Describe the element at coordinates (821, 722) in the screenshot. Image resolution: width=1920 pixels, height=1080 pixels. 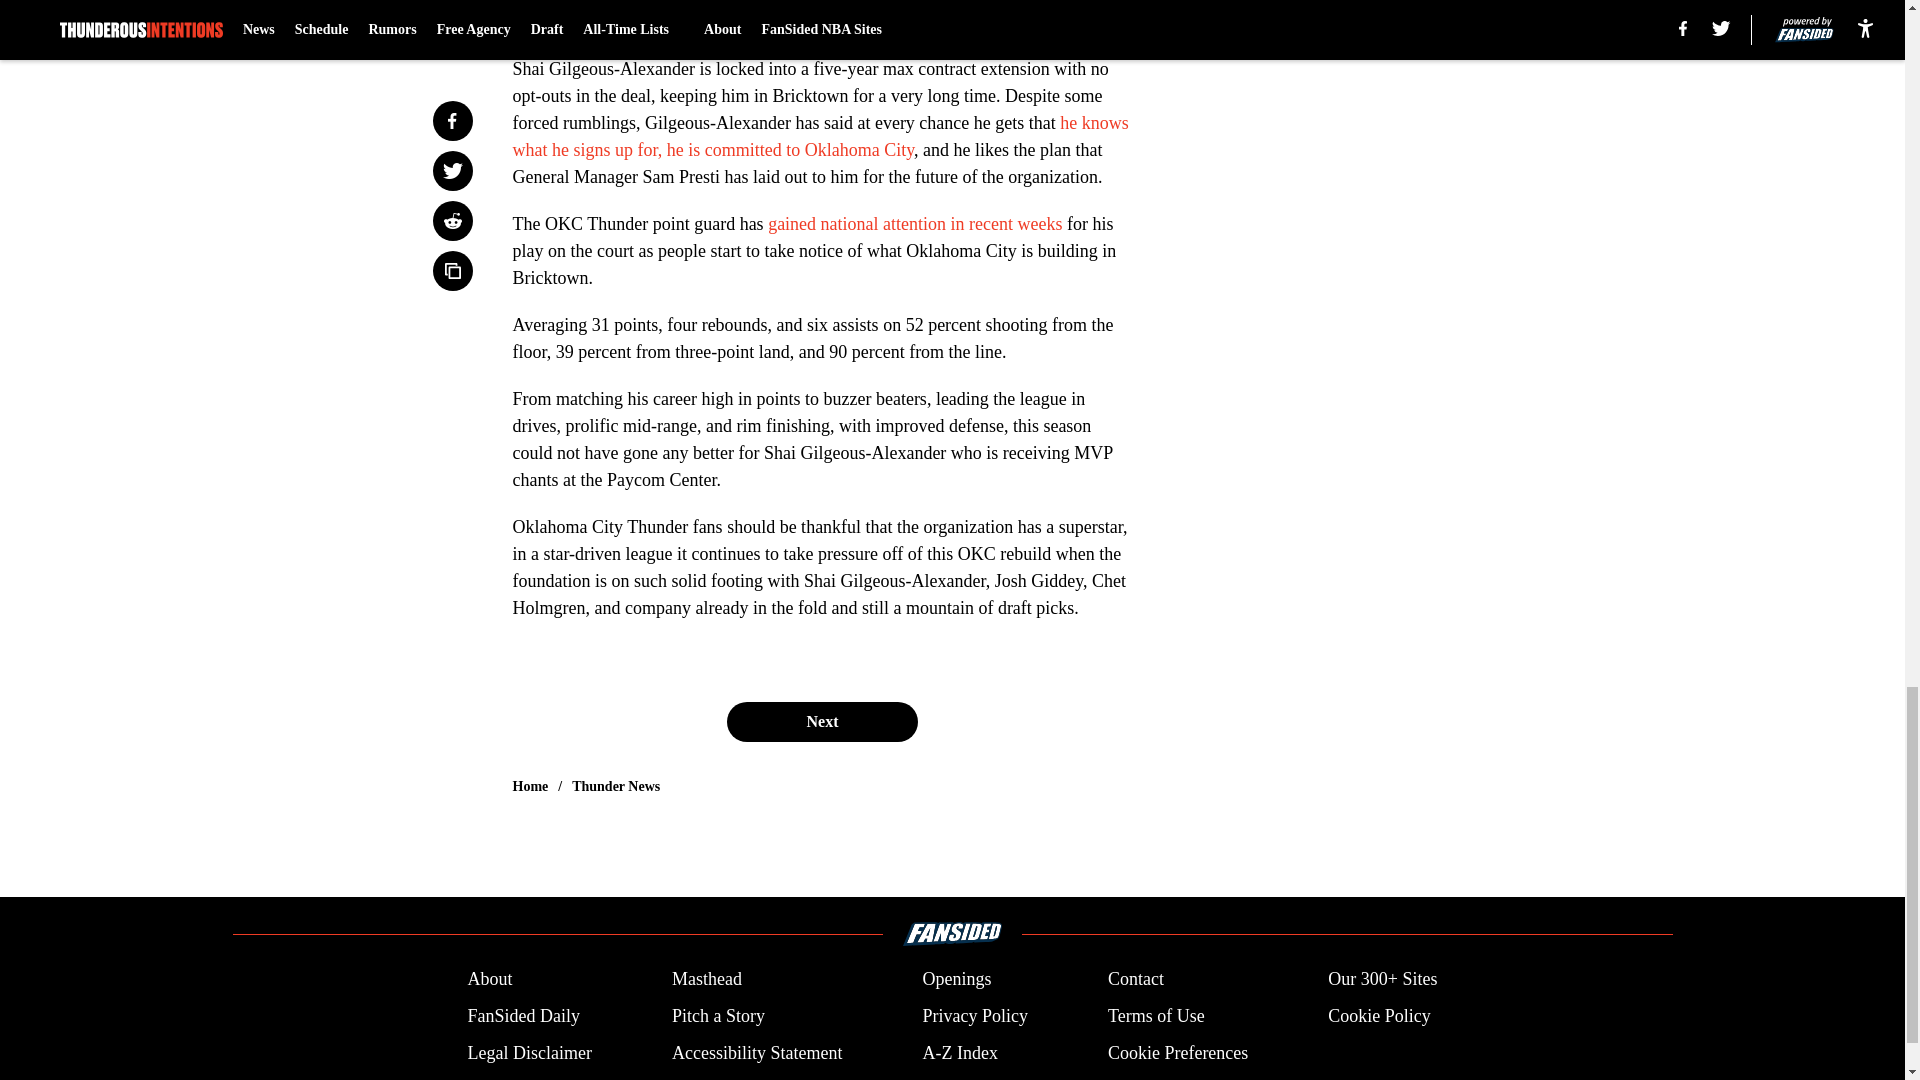
I see `Next` at that location.